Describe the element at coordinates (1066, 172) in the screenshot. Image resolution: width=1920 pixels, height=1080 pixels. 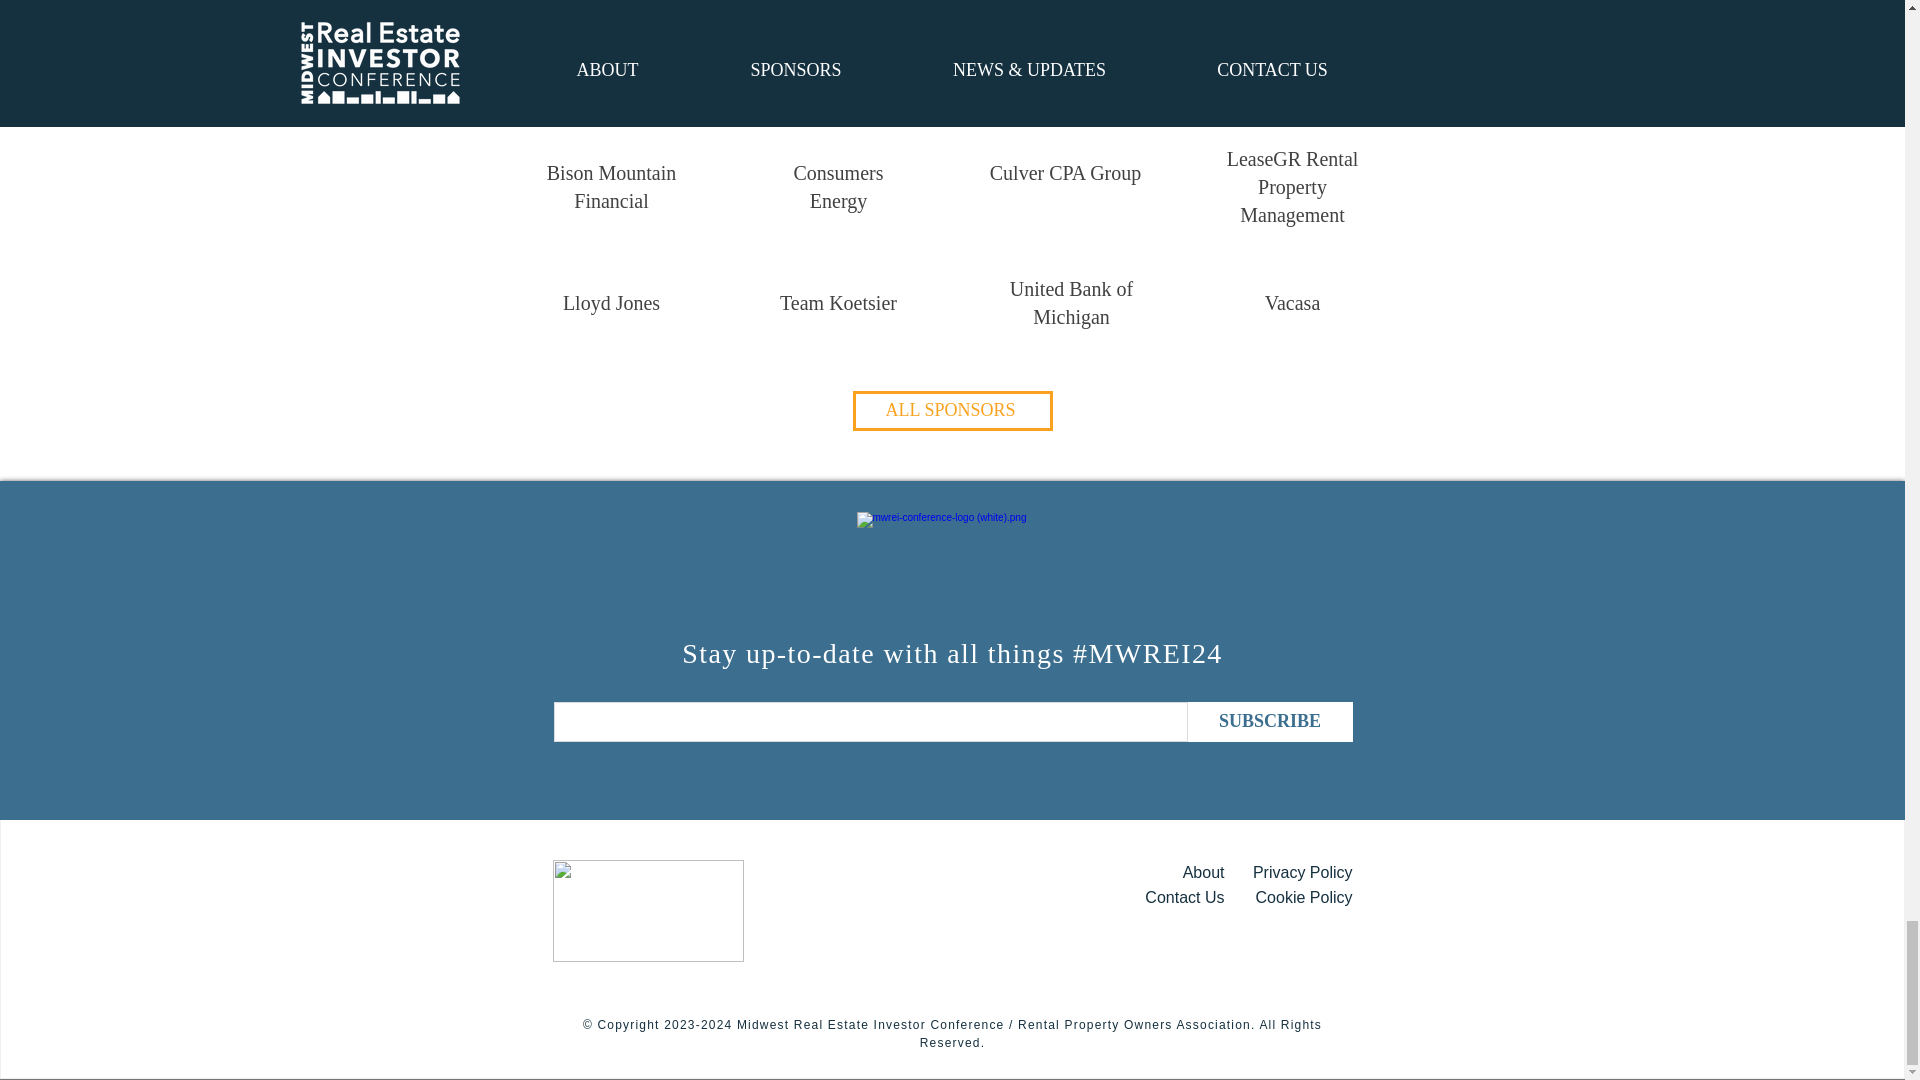
I see `Culver CPA Group` at that location.